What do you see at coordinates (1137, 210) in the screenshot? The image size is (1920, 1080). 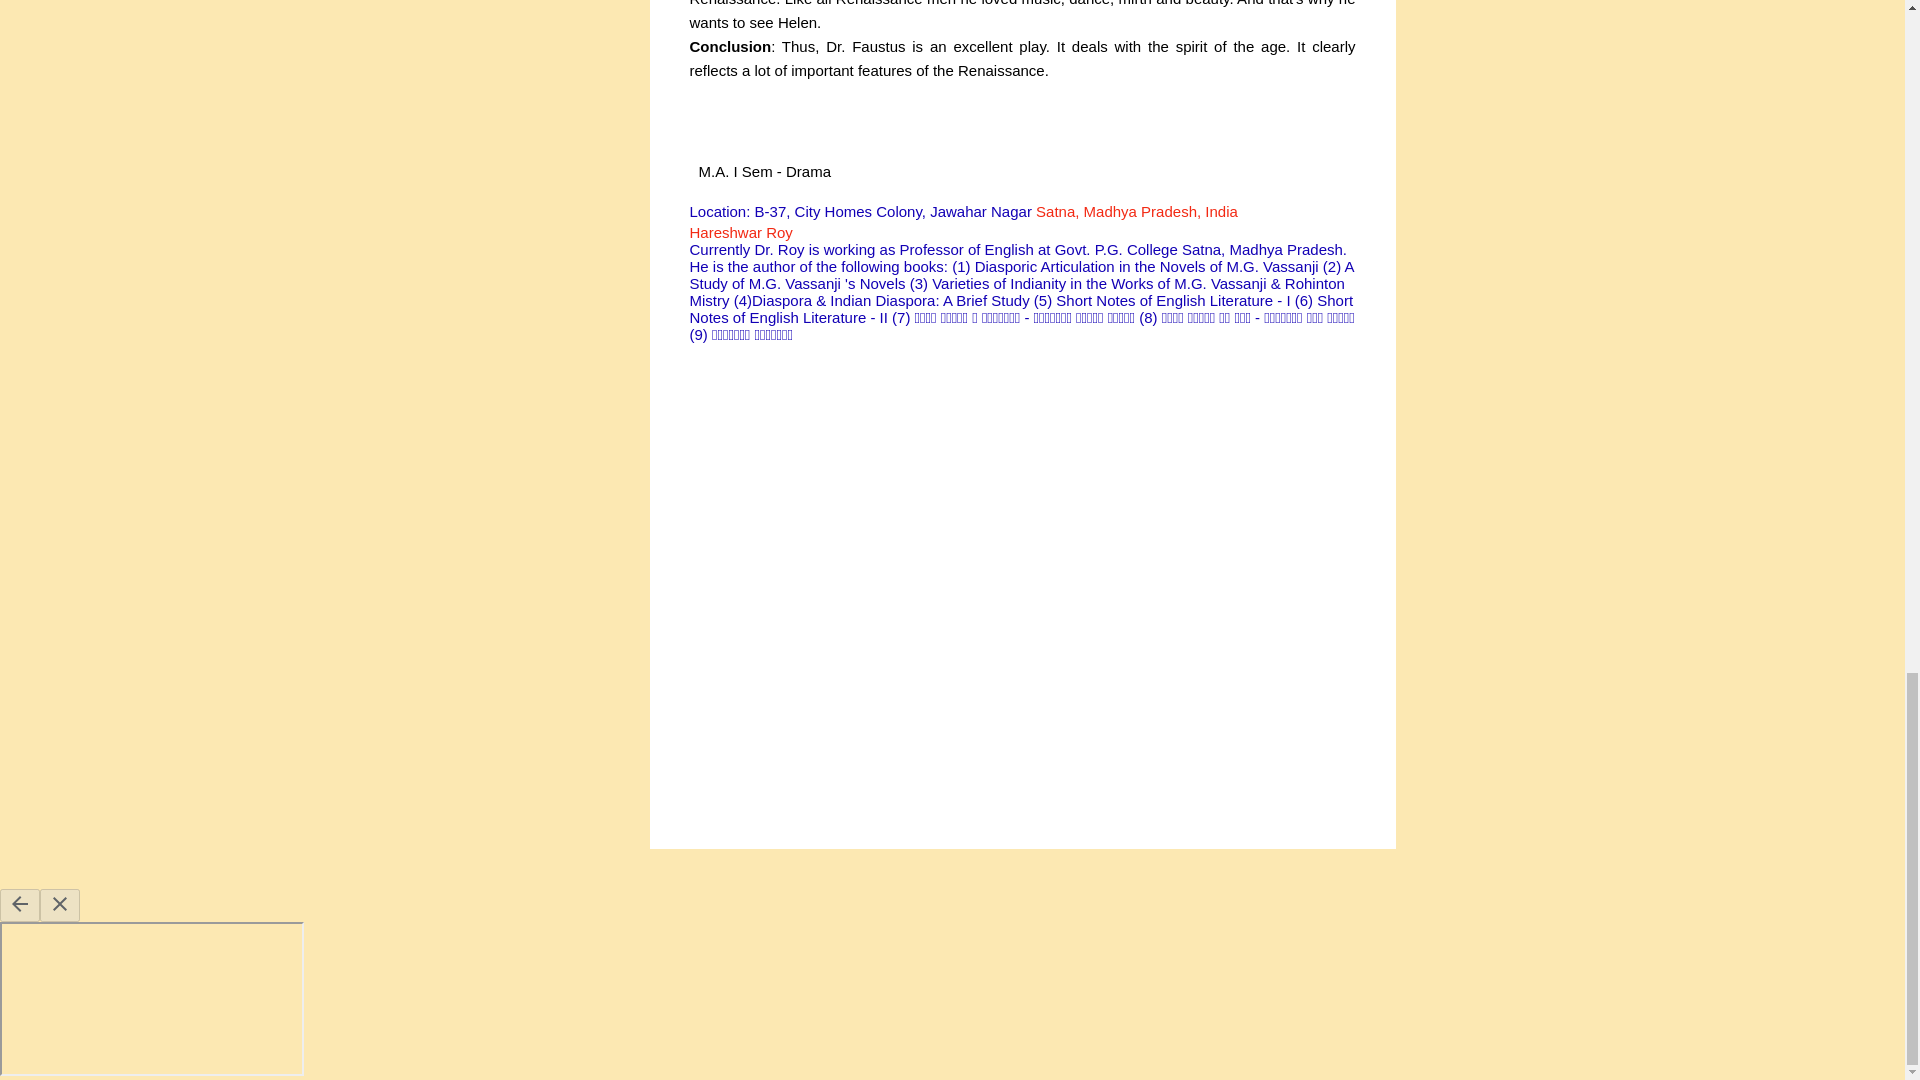 I see `Satna, Madhya Pradesh, India` at bounding box center [1137, 210].